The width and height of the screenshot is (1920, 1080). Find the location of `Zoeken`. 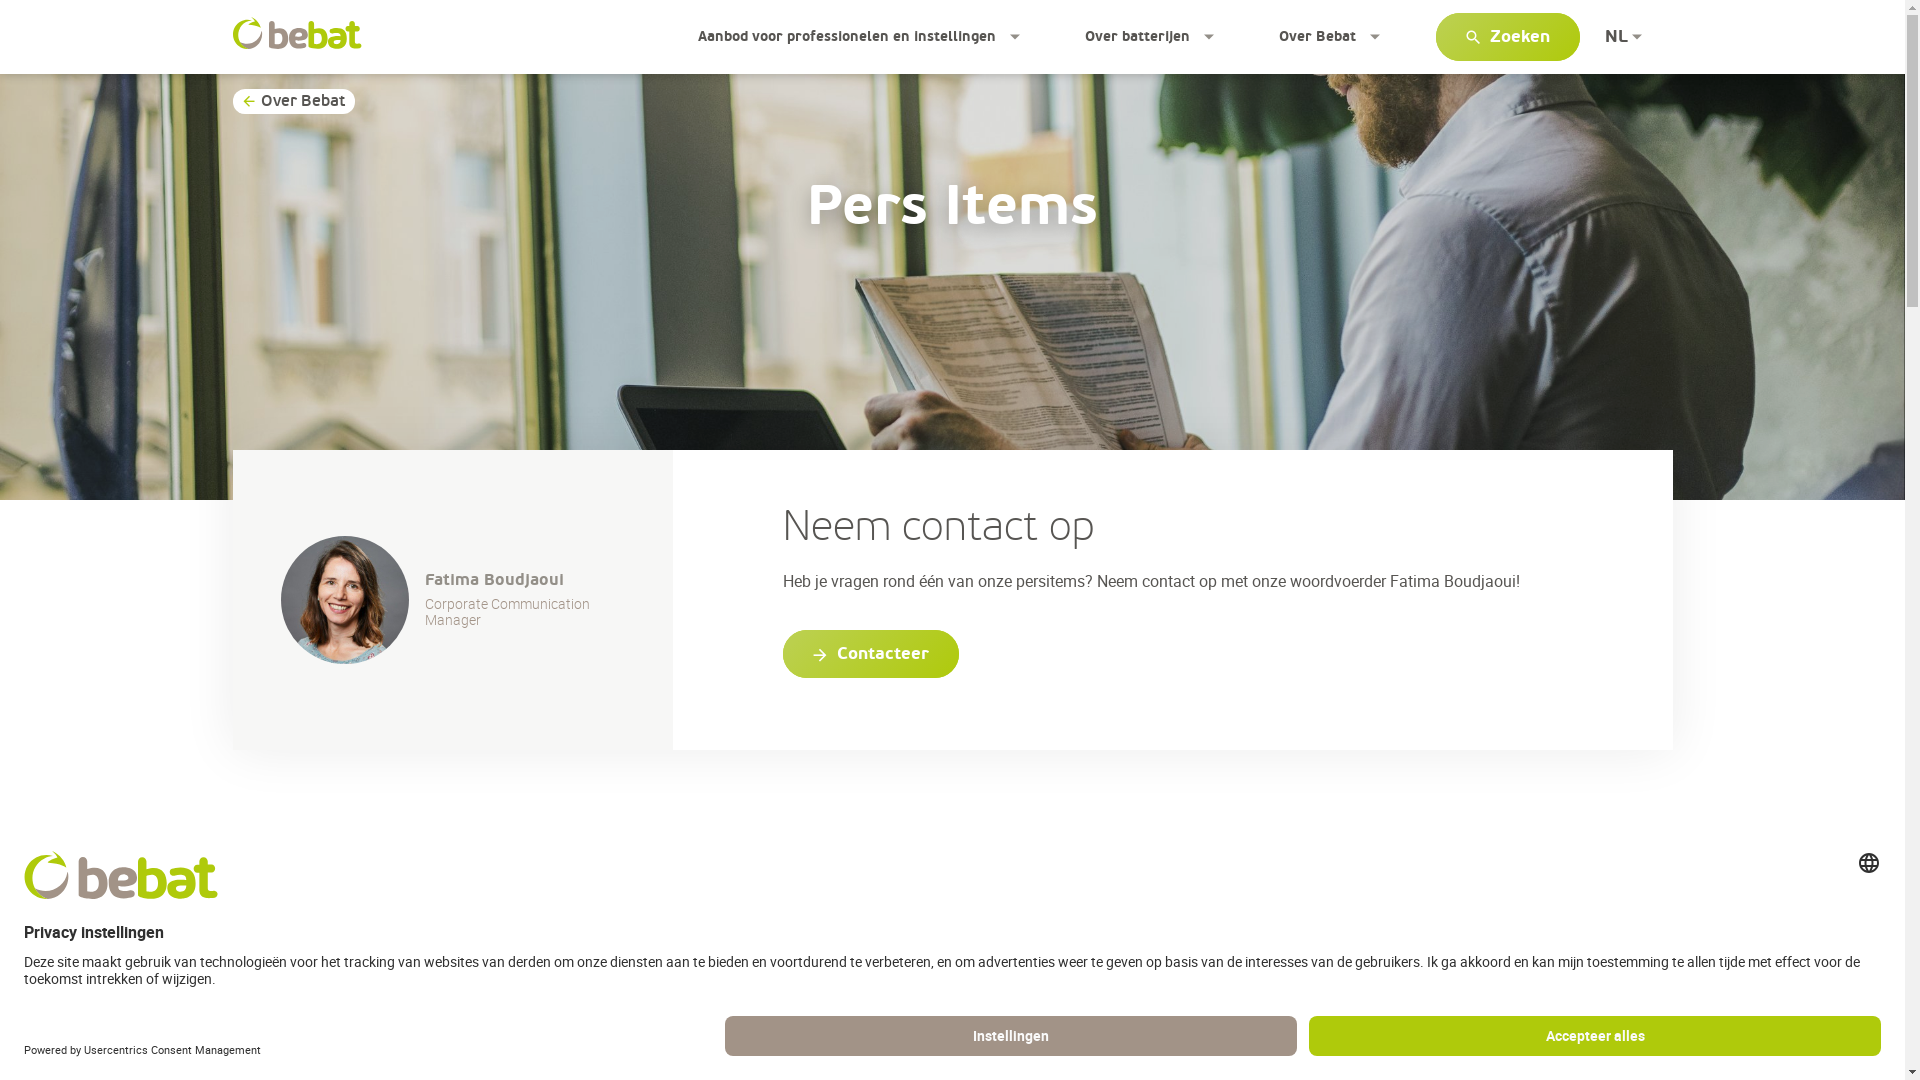

Zoeken is located at coordinates (1508, 37).